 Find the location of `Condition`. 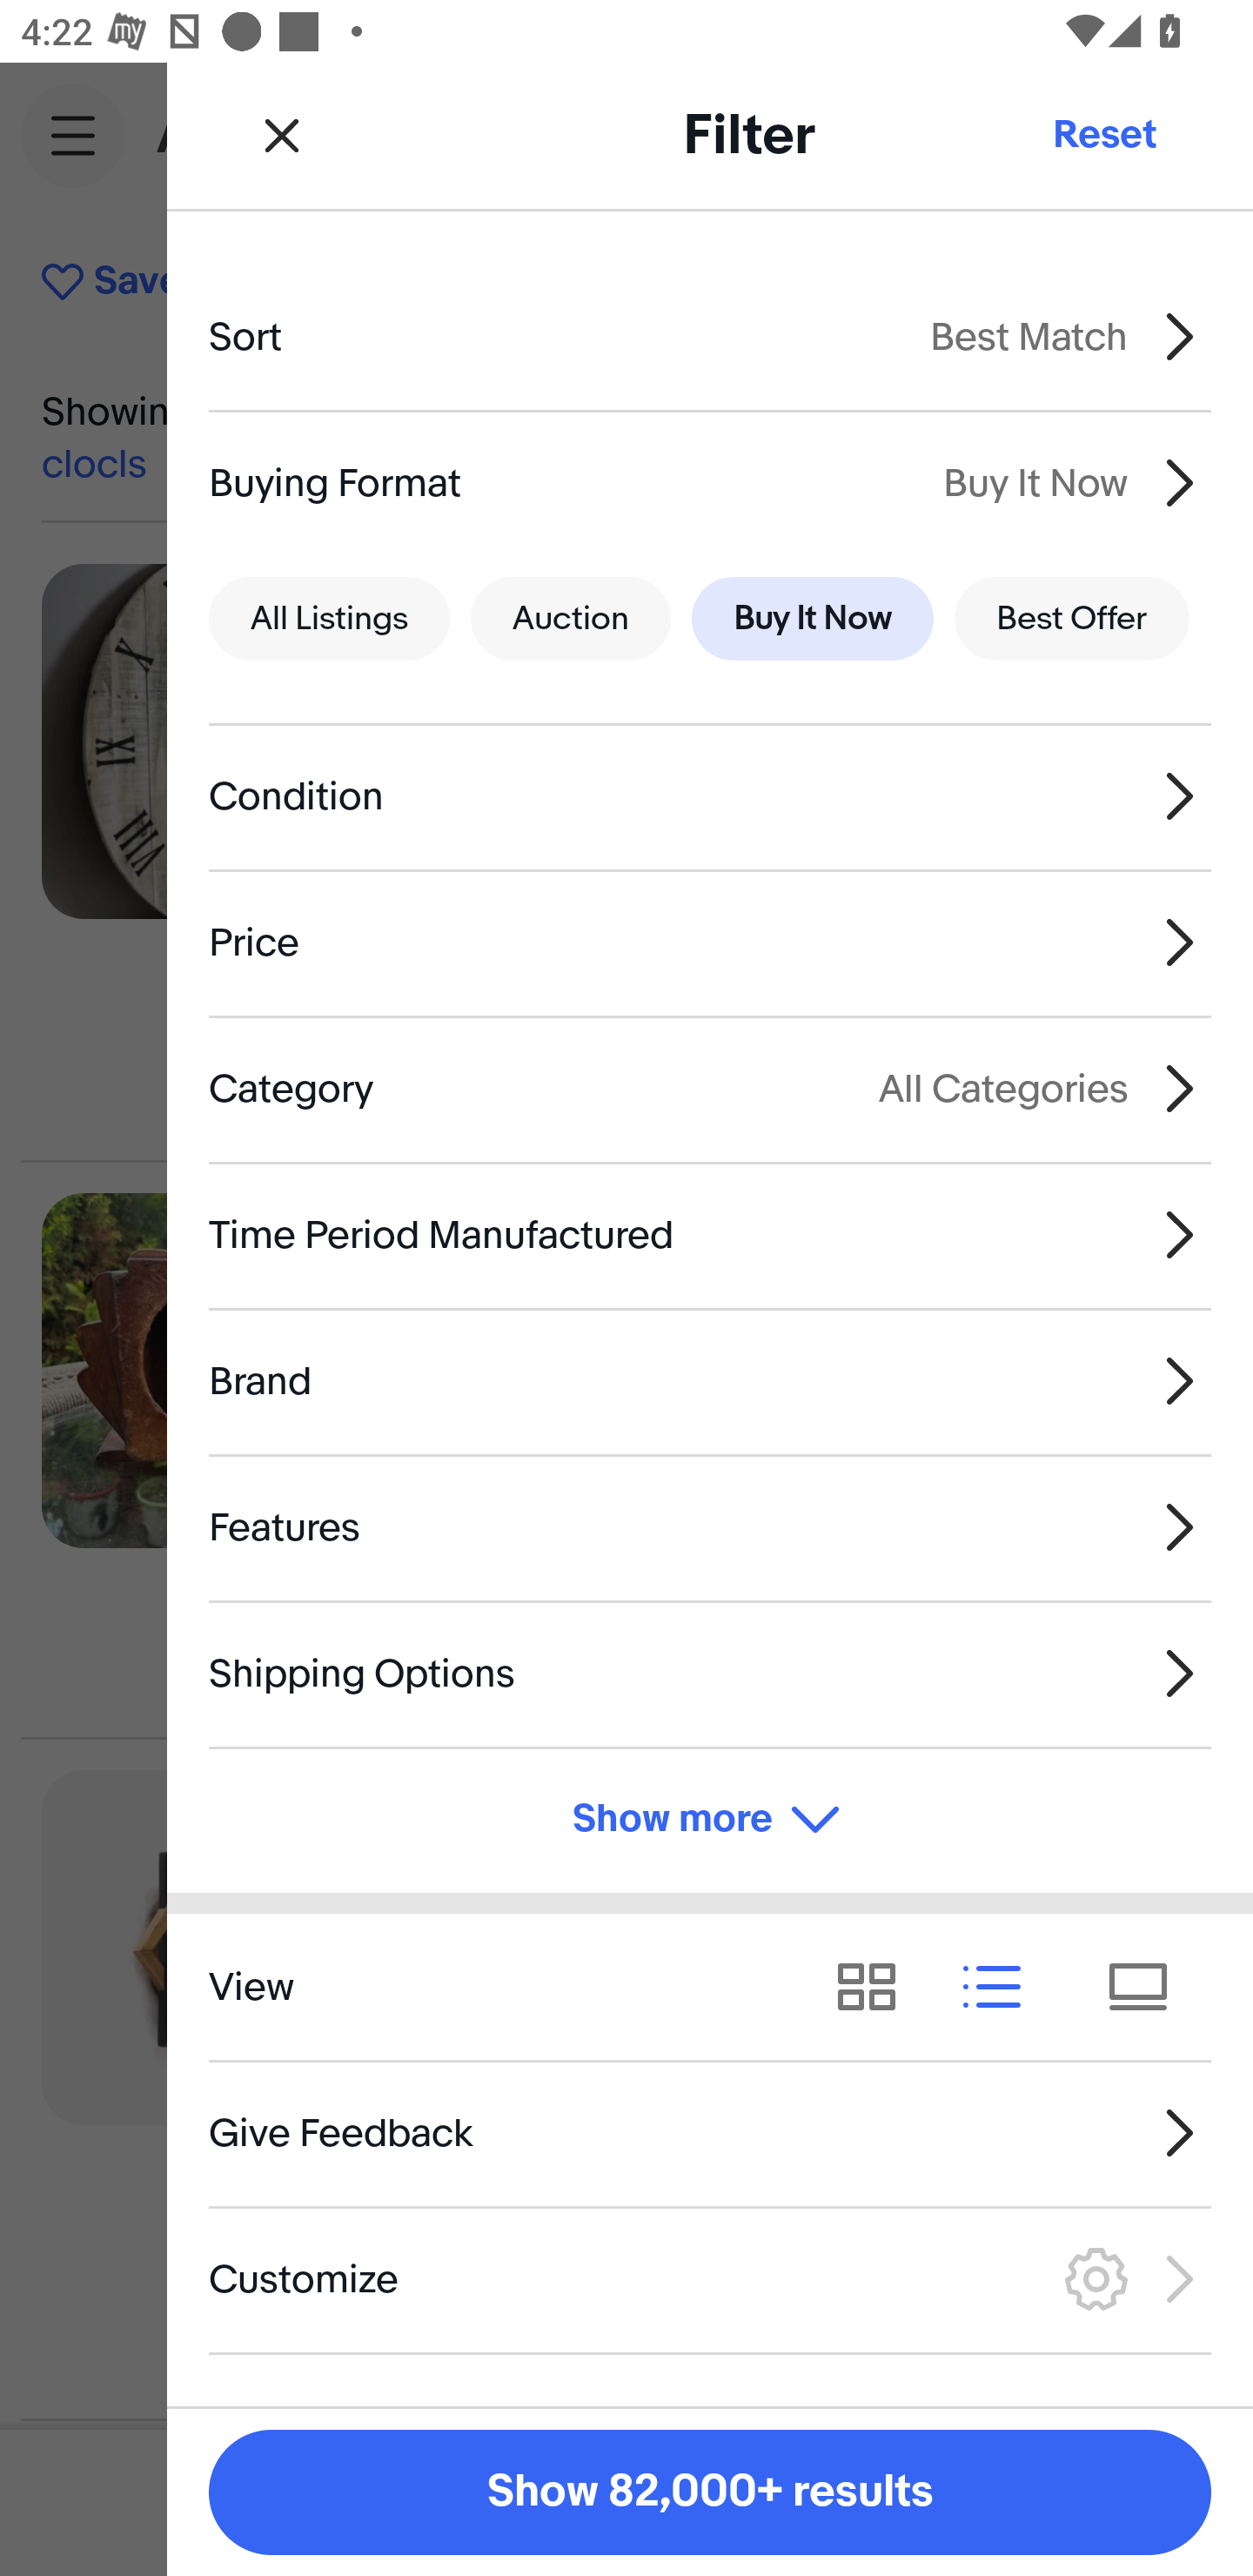

Condition is located at coordinates (710, 797).